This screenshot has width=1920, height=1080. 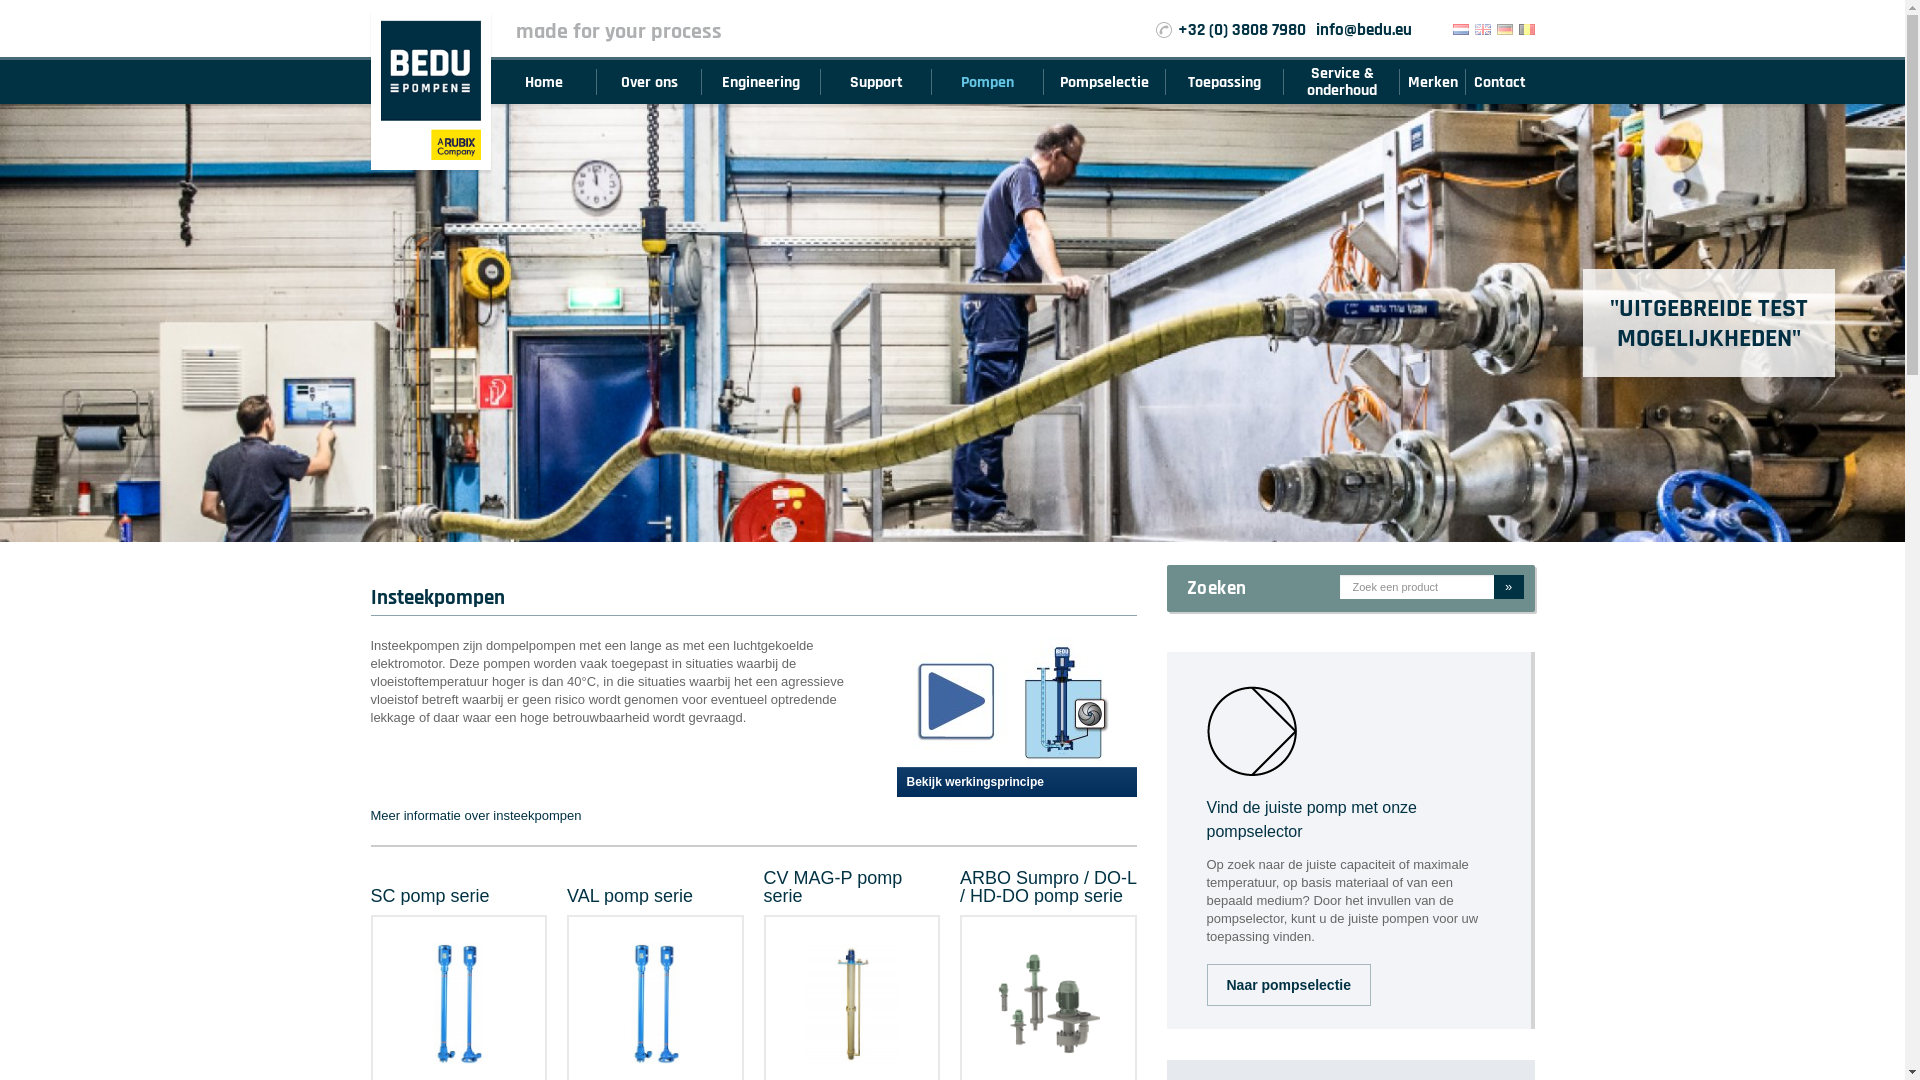 What do you see at coordinates (1709, 323) in the screenshot?
I see `"UITGEBREIDE TECHNISCHE DIENST"` at bounding box center [1709, 323].